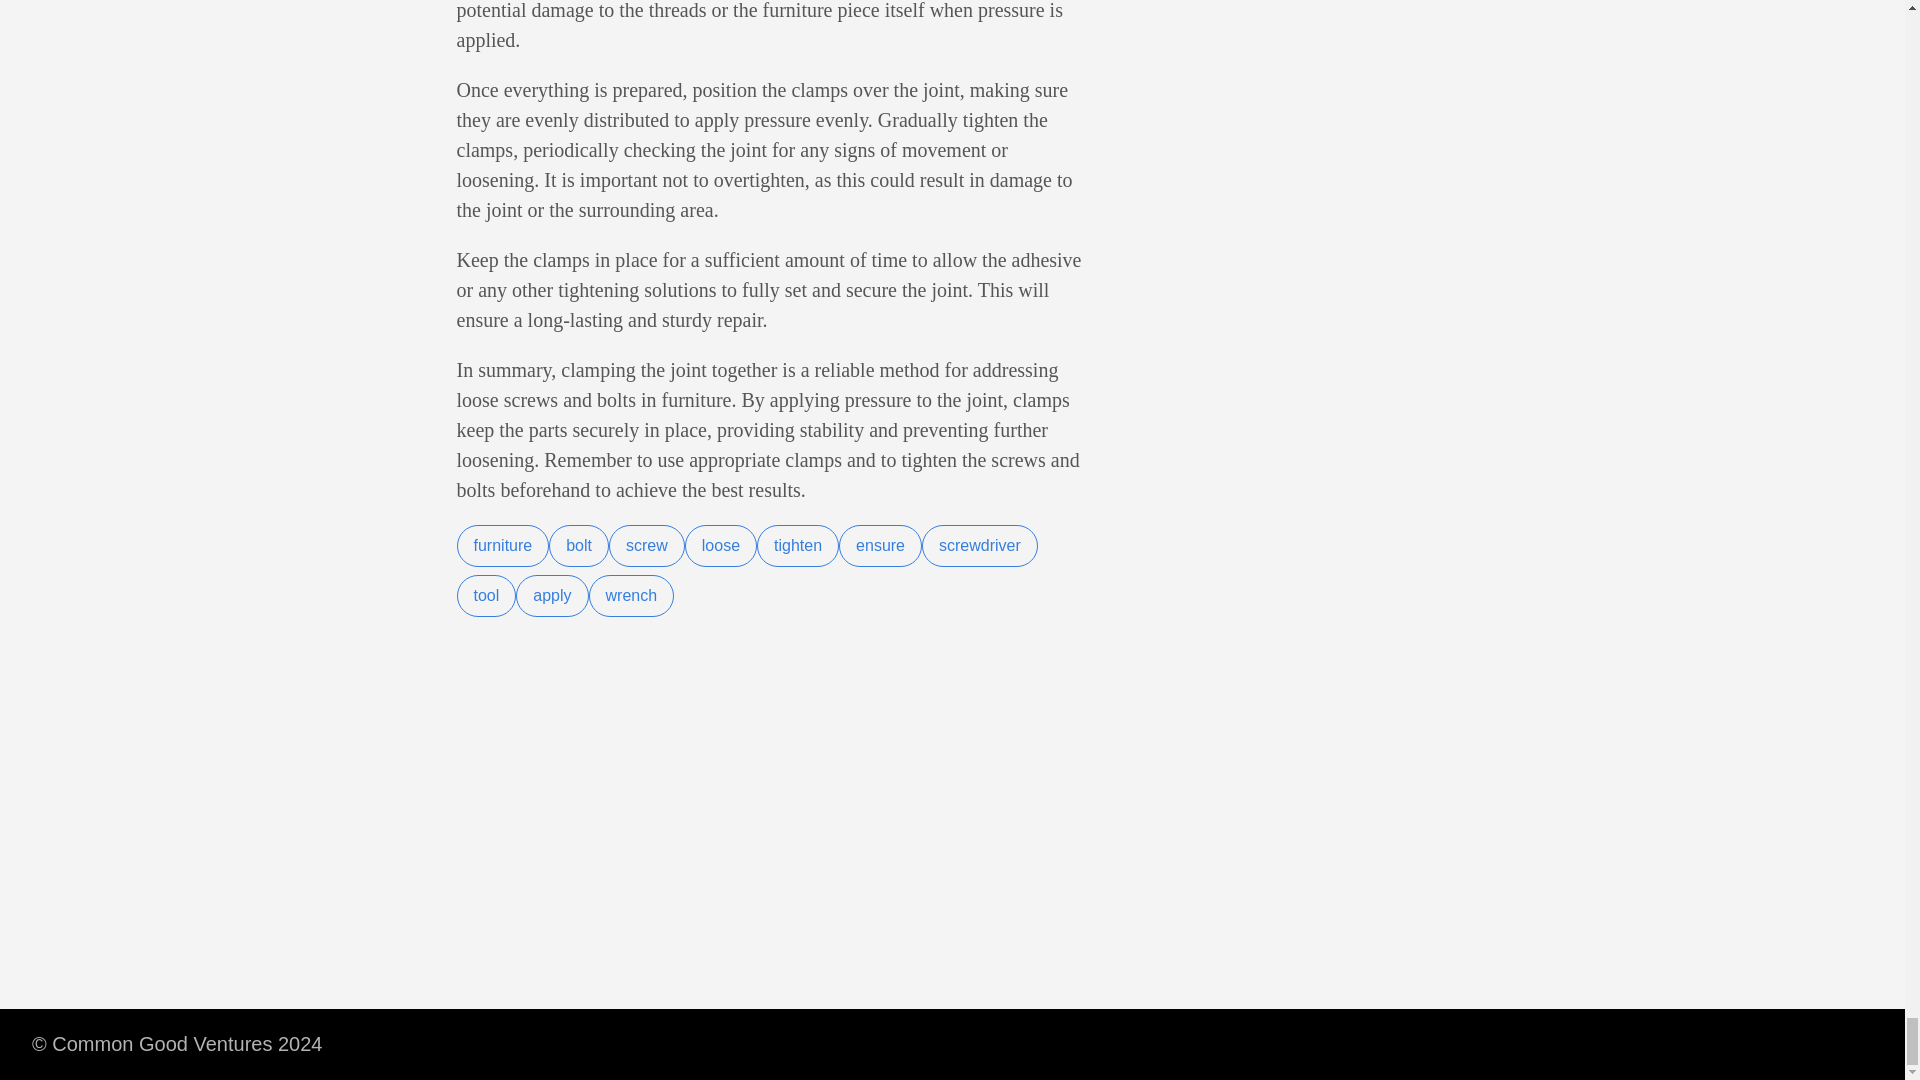 The width and height of the screenshot is (1920, 1080). What do you see at coordinates (552, 595) in the screenshot?
I see `apply` at bounding box center [552, 595].